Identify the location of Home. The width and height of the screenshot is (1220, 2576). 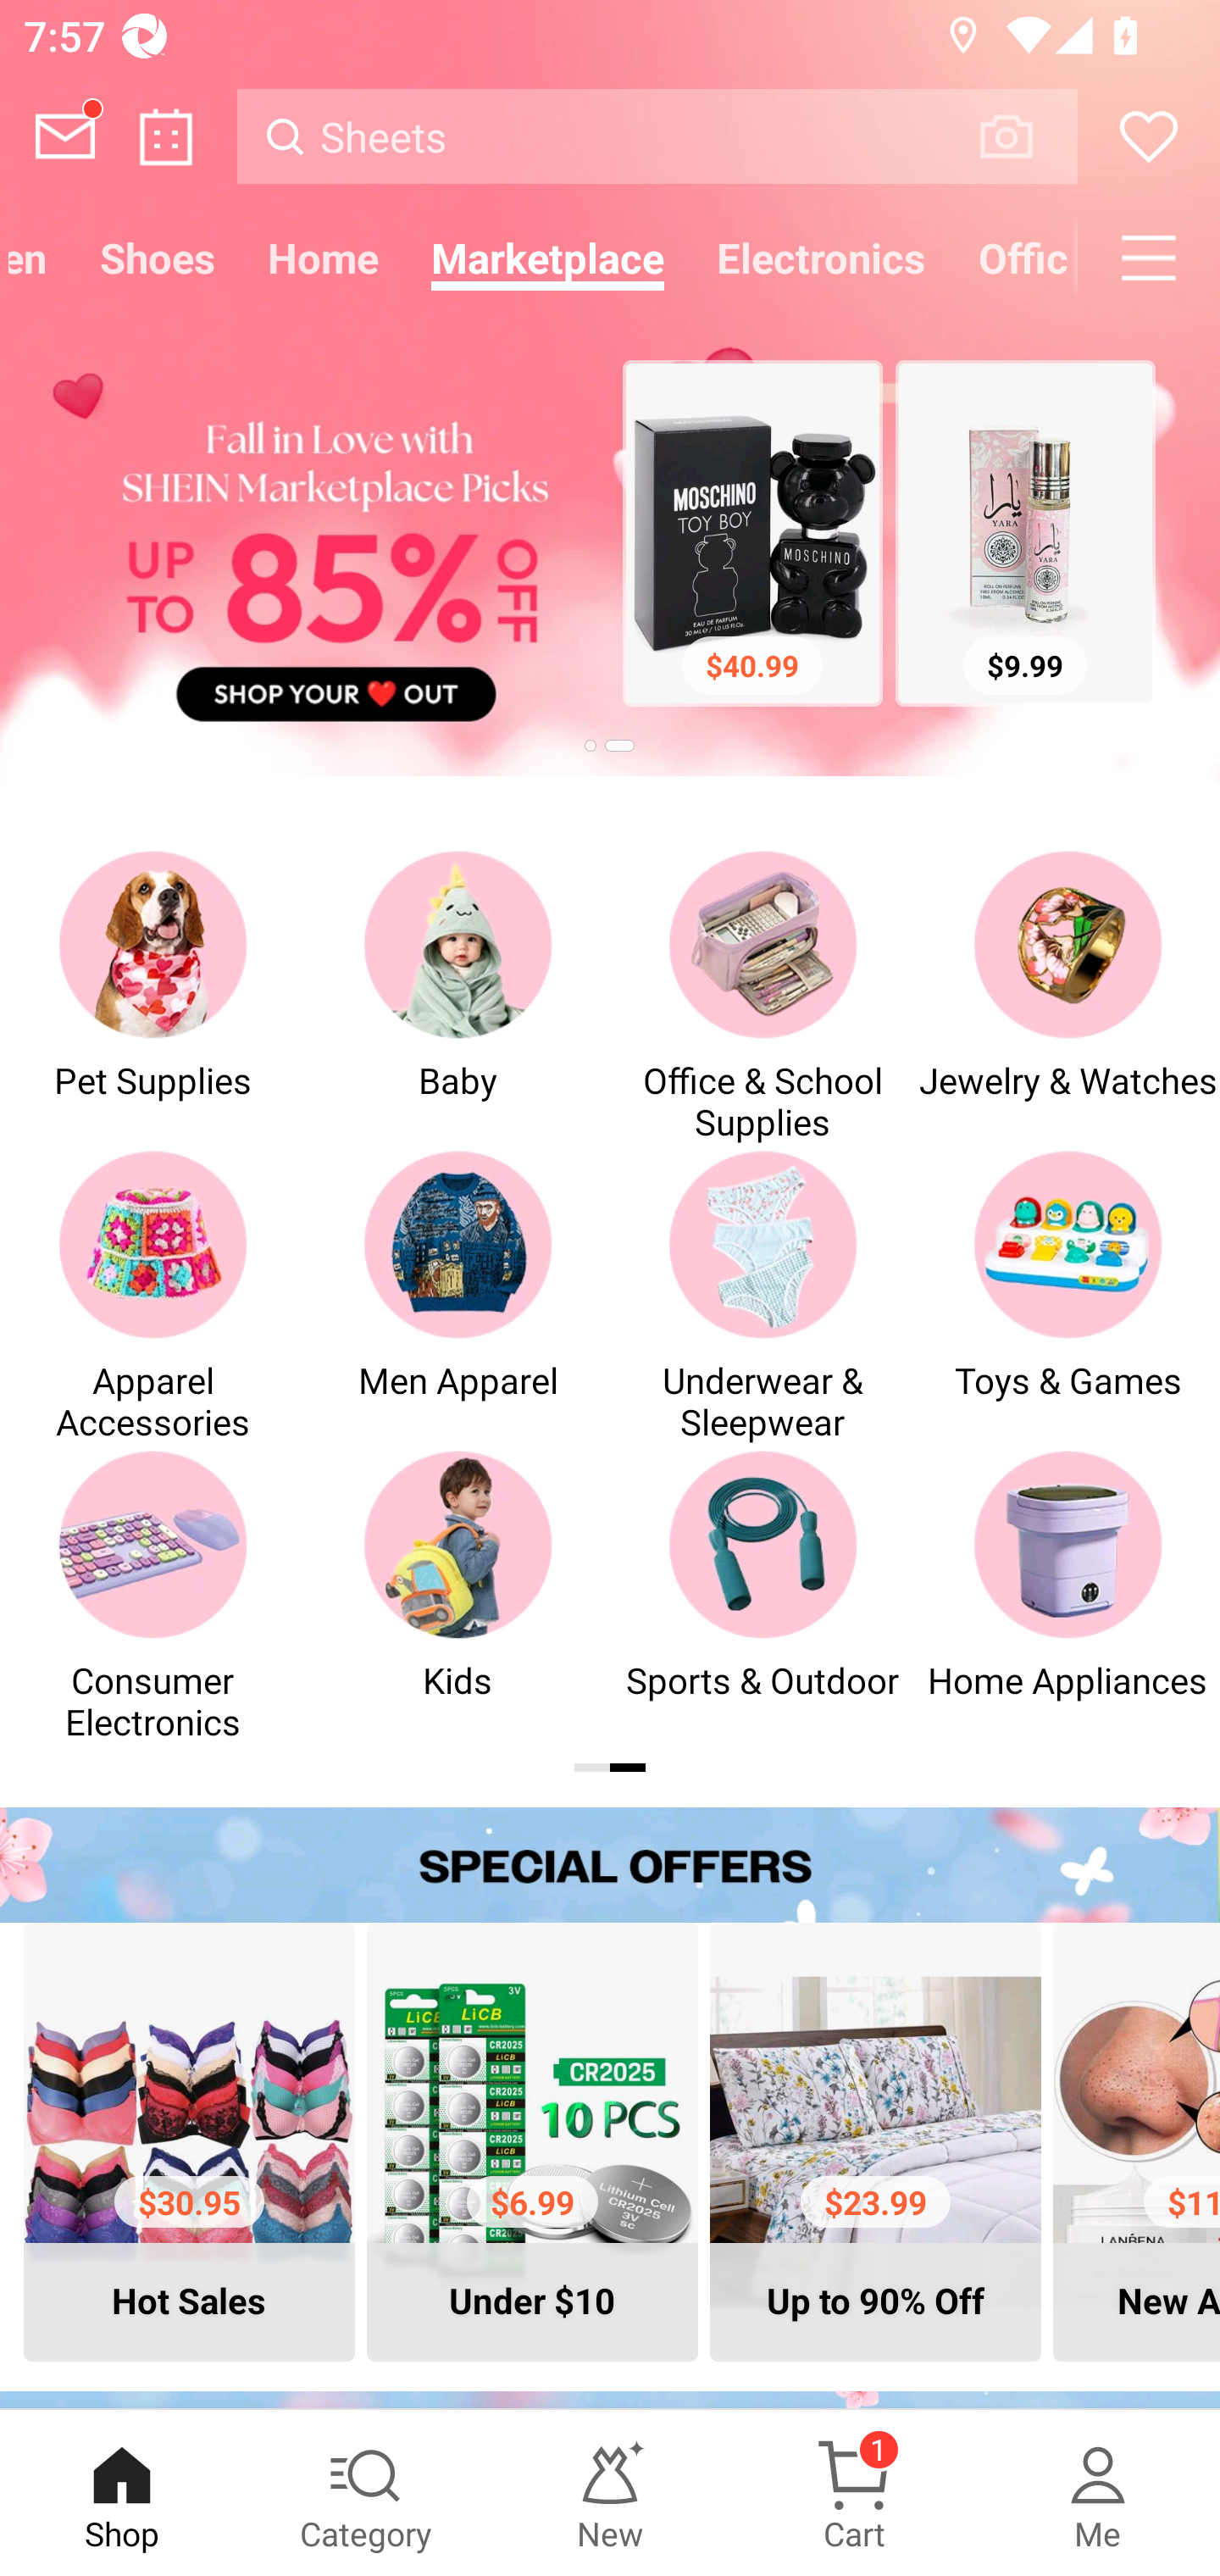
(324, 258).